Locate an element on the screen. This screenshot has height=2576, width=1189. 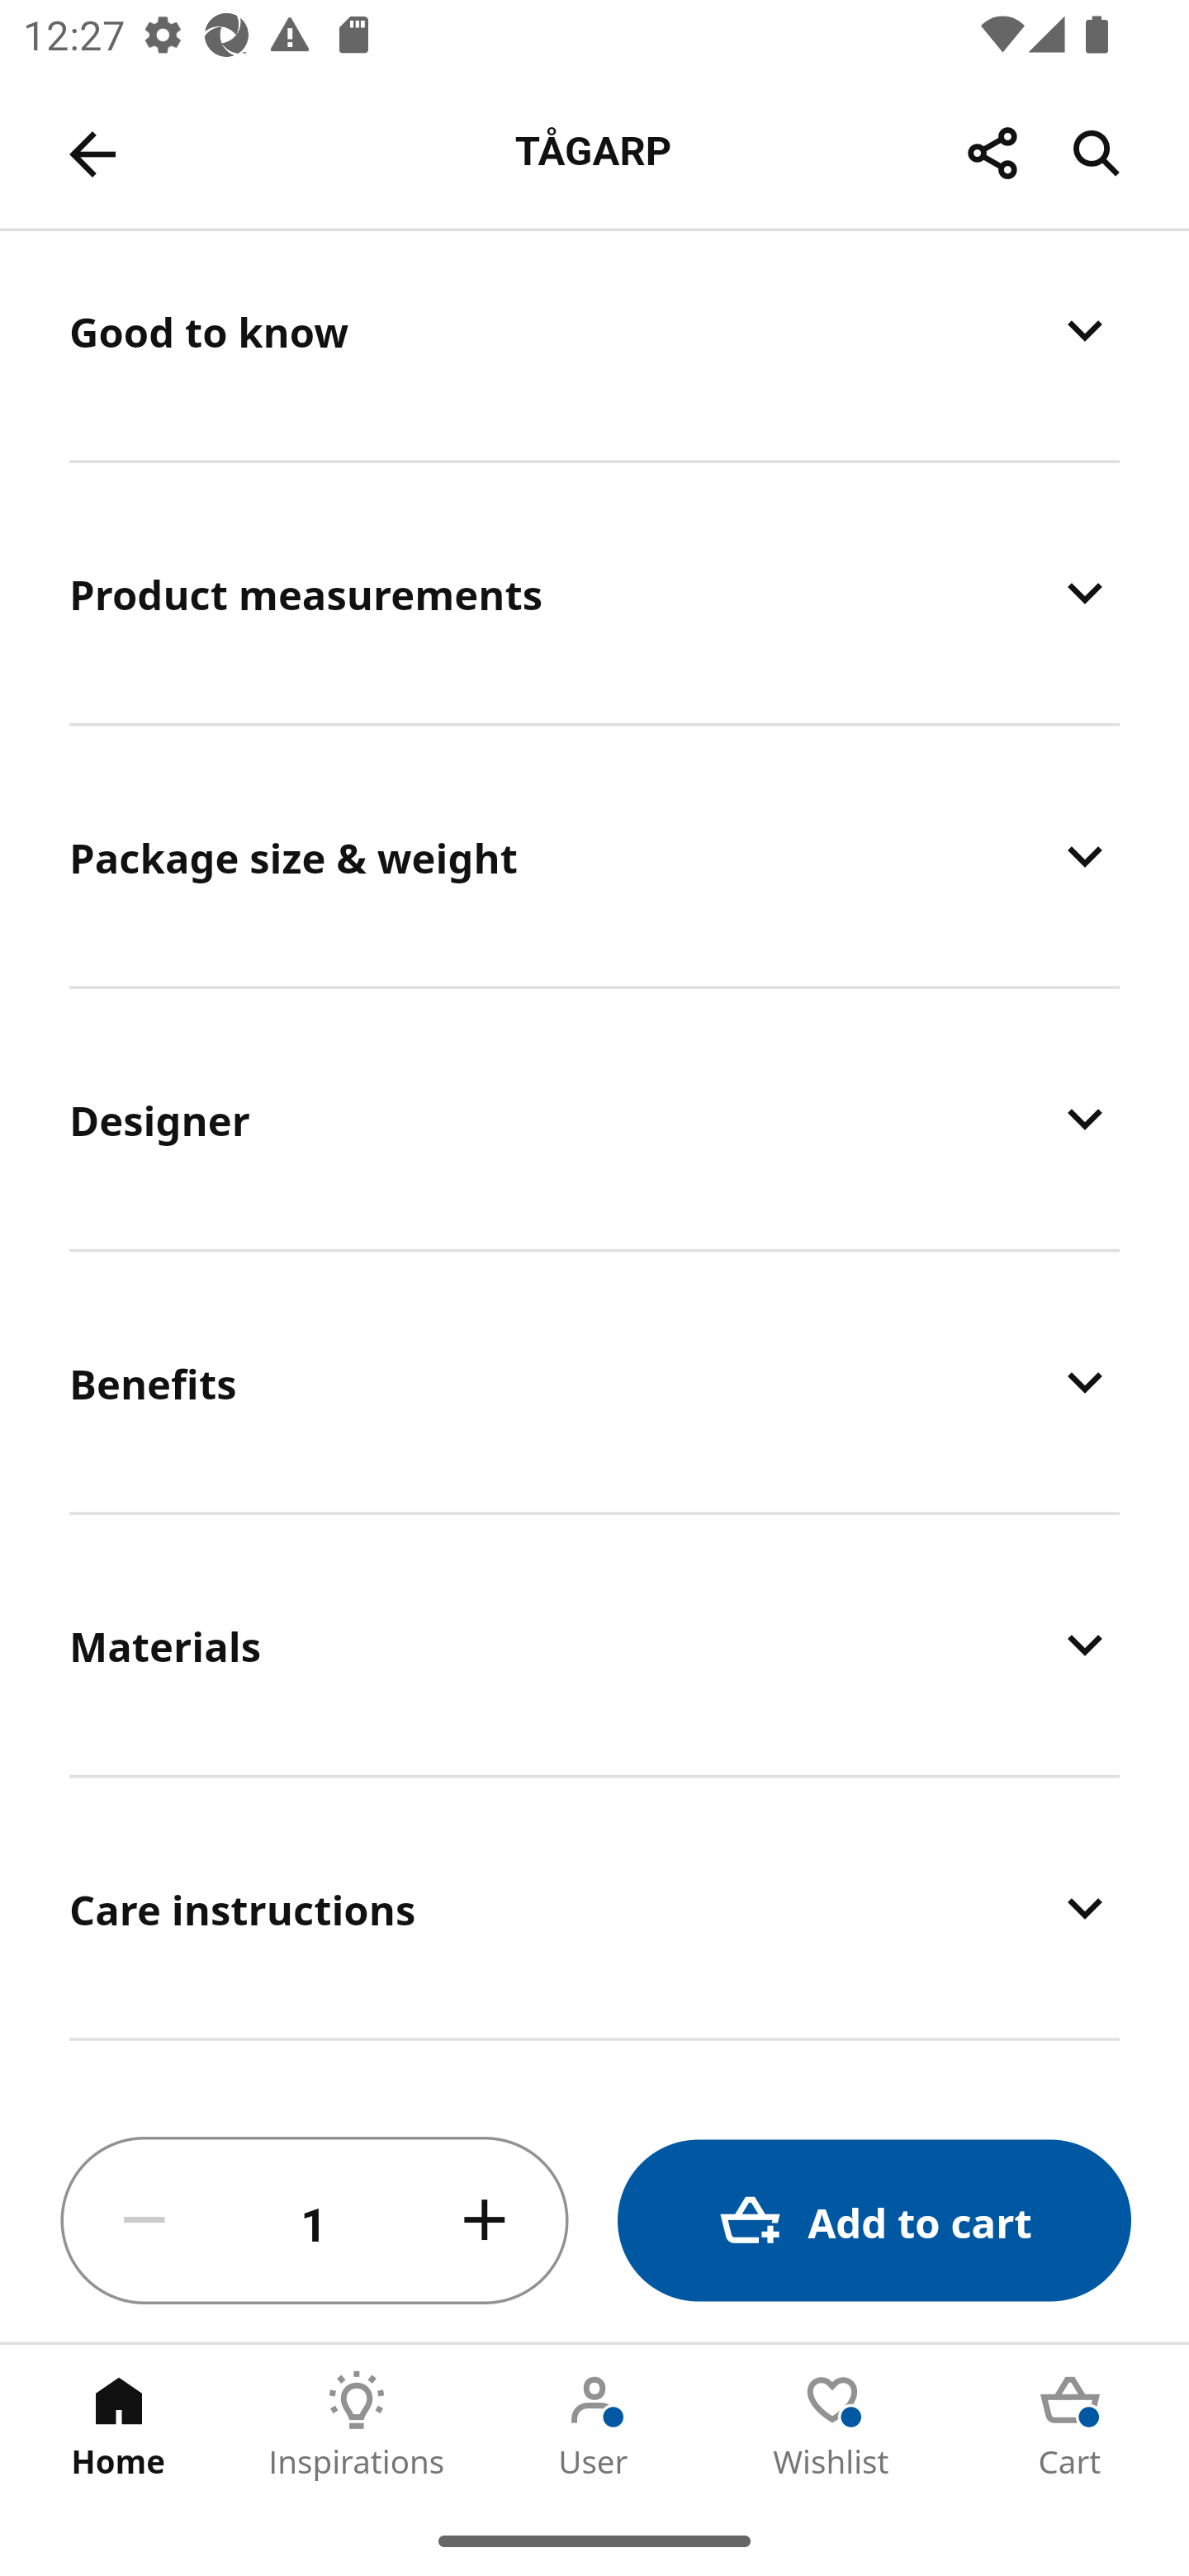
1 is located at coordinates (315, 2221).